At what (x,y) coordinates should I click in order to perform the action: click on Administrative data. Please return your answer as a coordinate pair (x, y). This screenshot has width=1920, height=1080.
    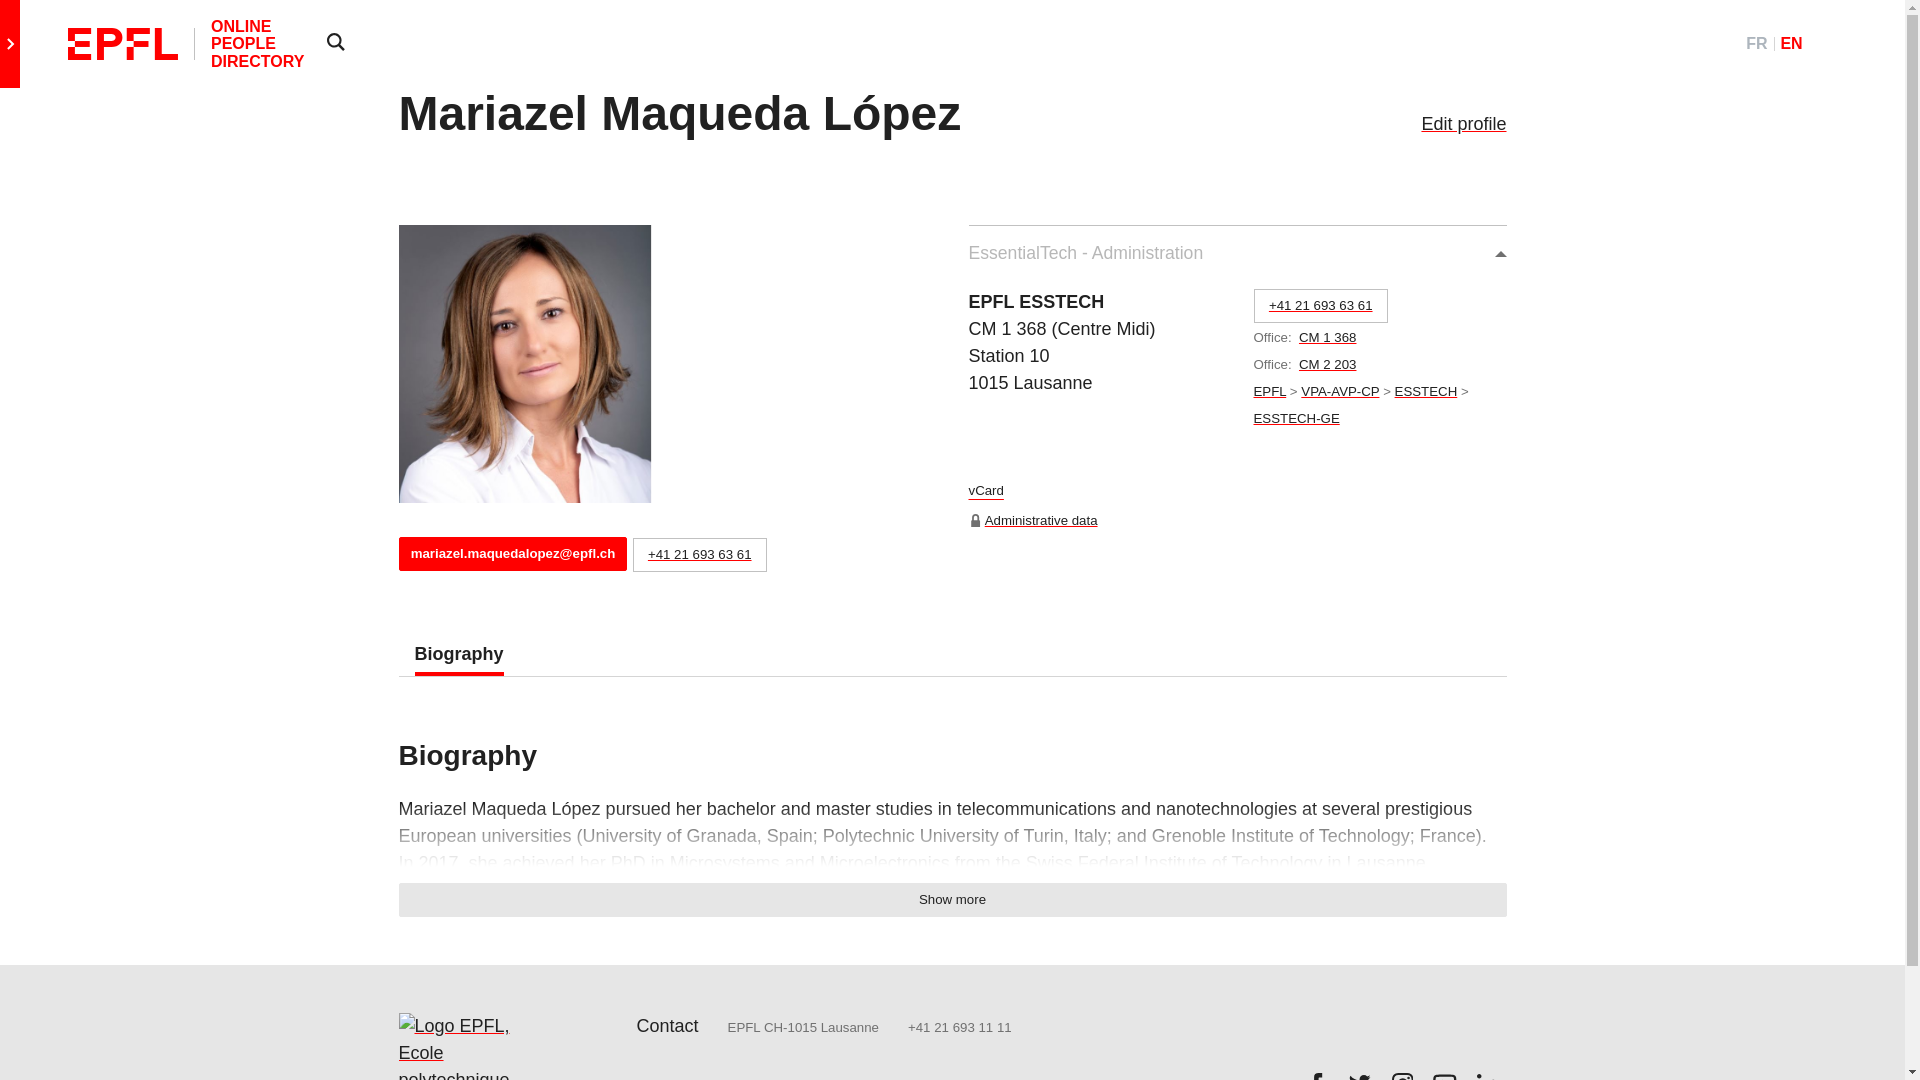
    Looking at the image, I should click on (1041, 520).